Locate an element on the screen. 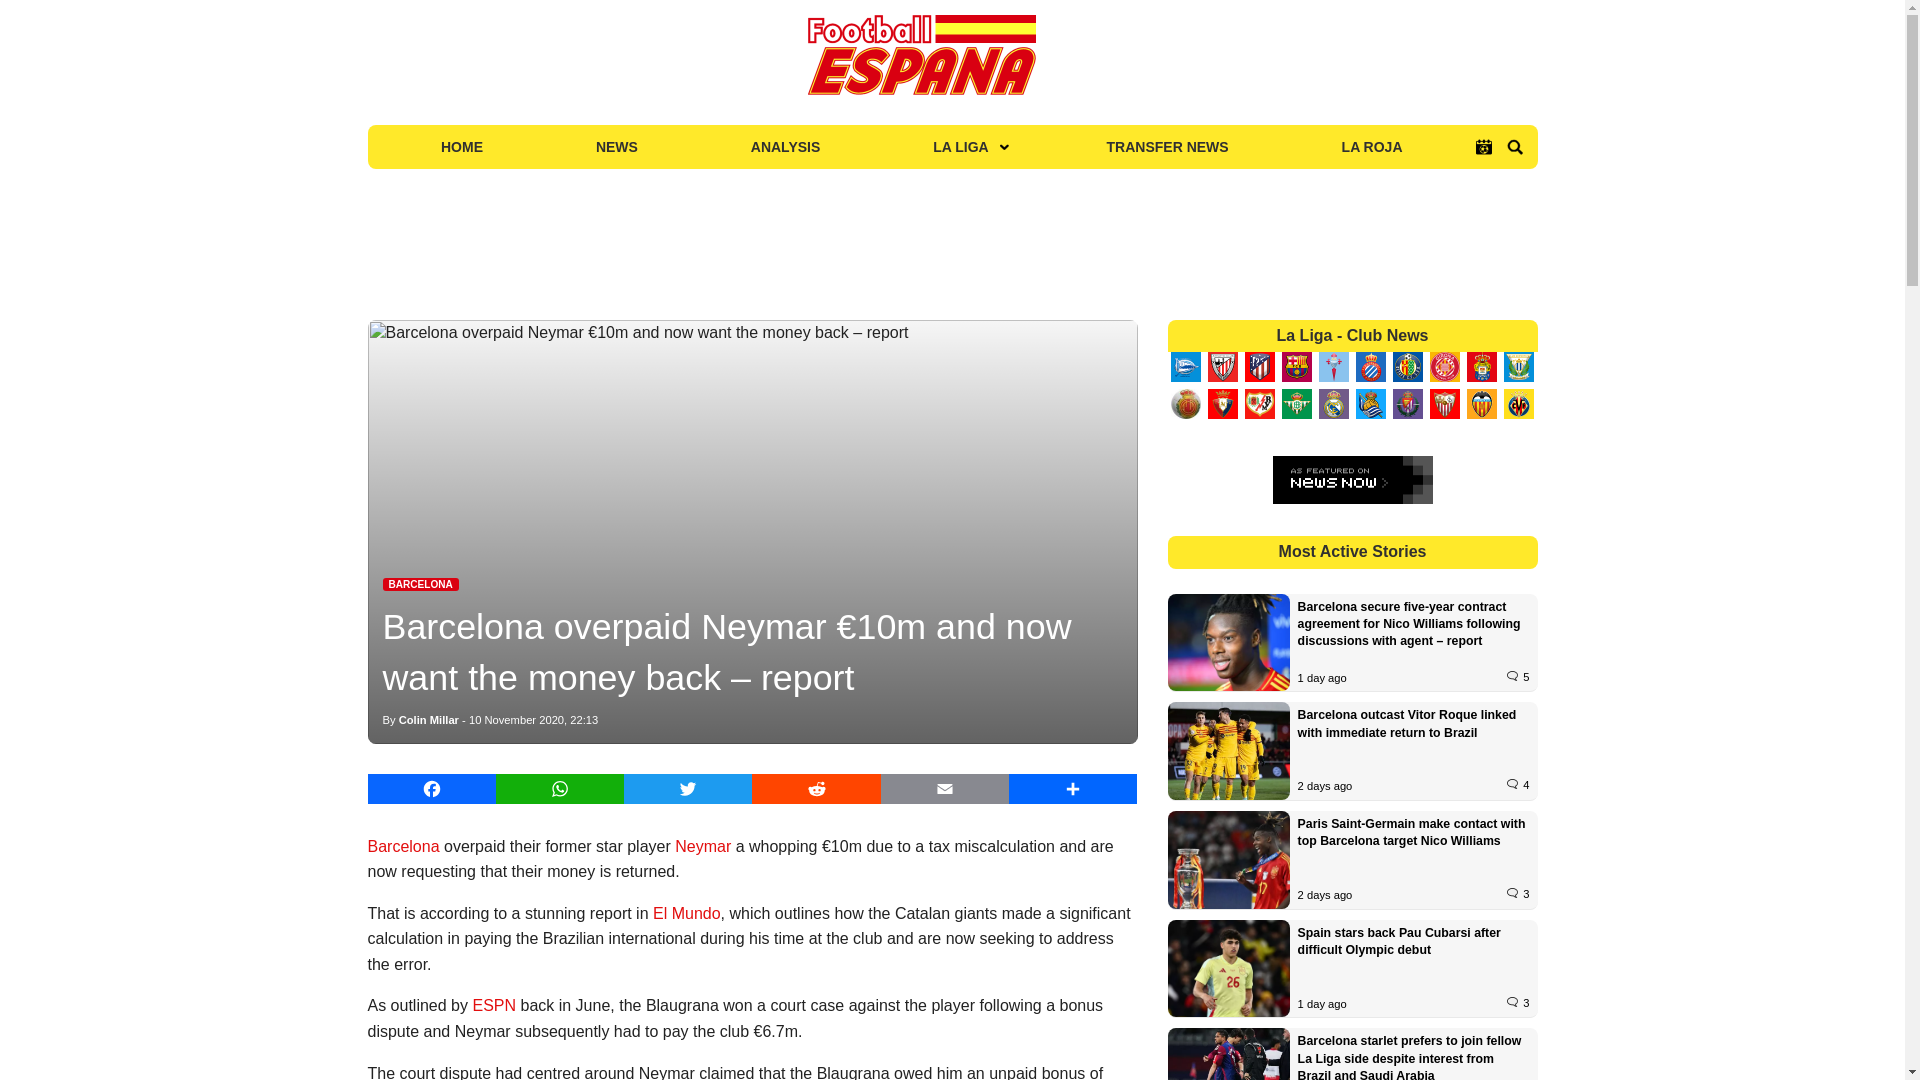 The image size is (1920, 1080). Search is located at coordinates (1514, 147).